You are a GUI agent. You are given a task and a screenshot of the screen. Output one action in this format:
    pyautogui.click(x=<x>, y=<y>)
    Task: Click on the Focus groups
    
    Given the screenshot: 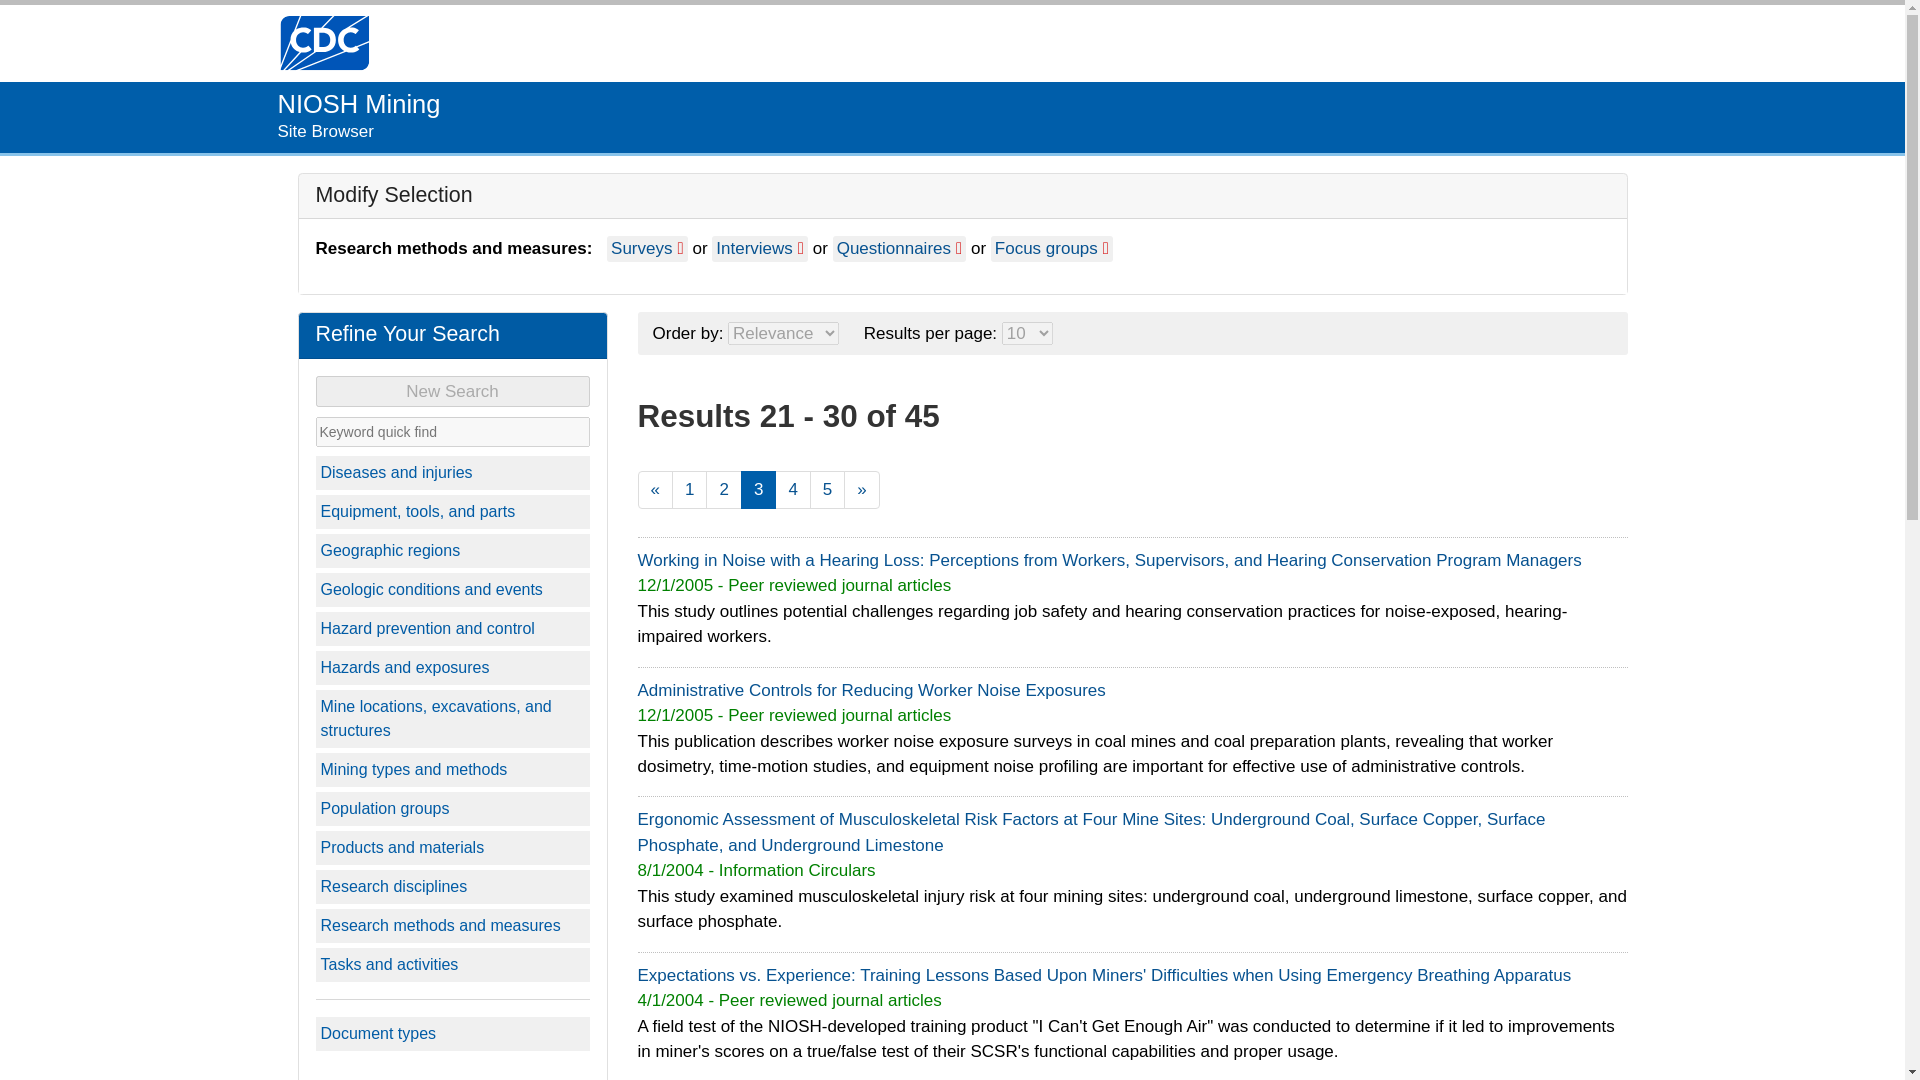 What is the action you would take?
    pyautogui.click(x=1052, y=248)
    